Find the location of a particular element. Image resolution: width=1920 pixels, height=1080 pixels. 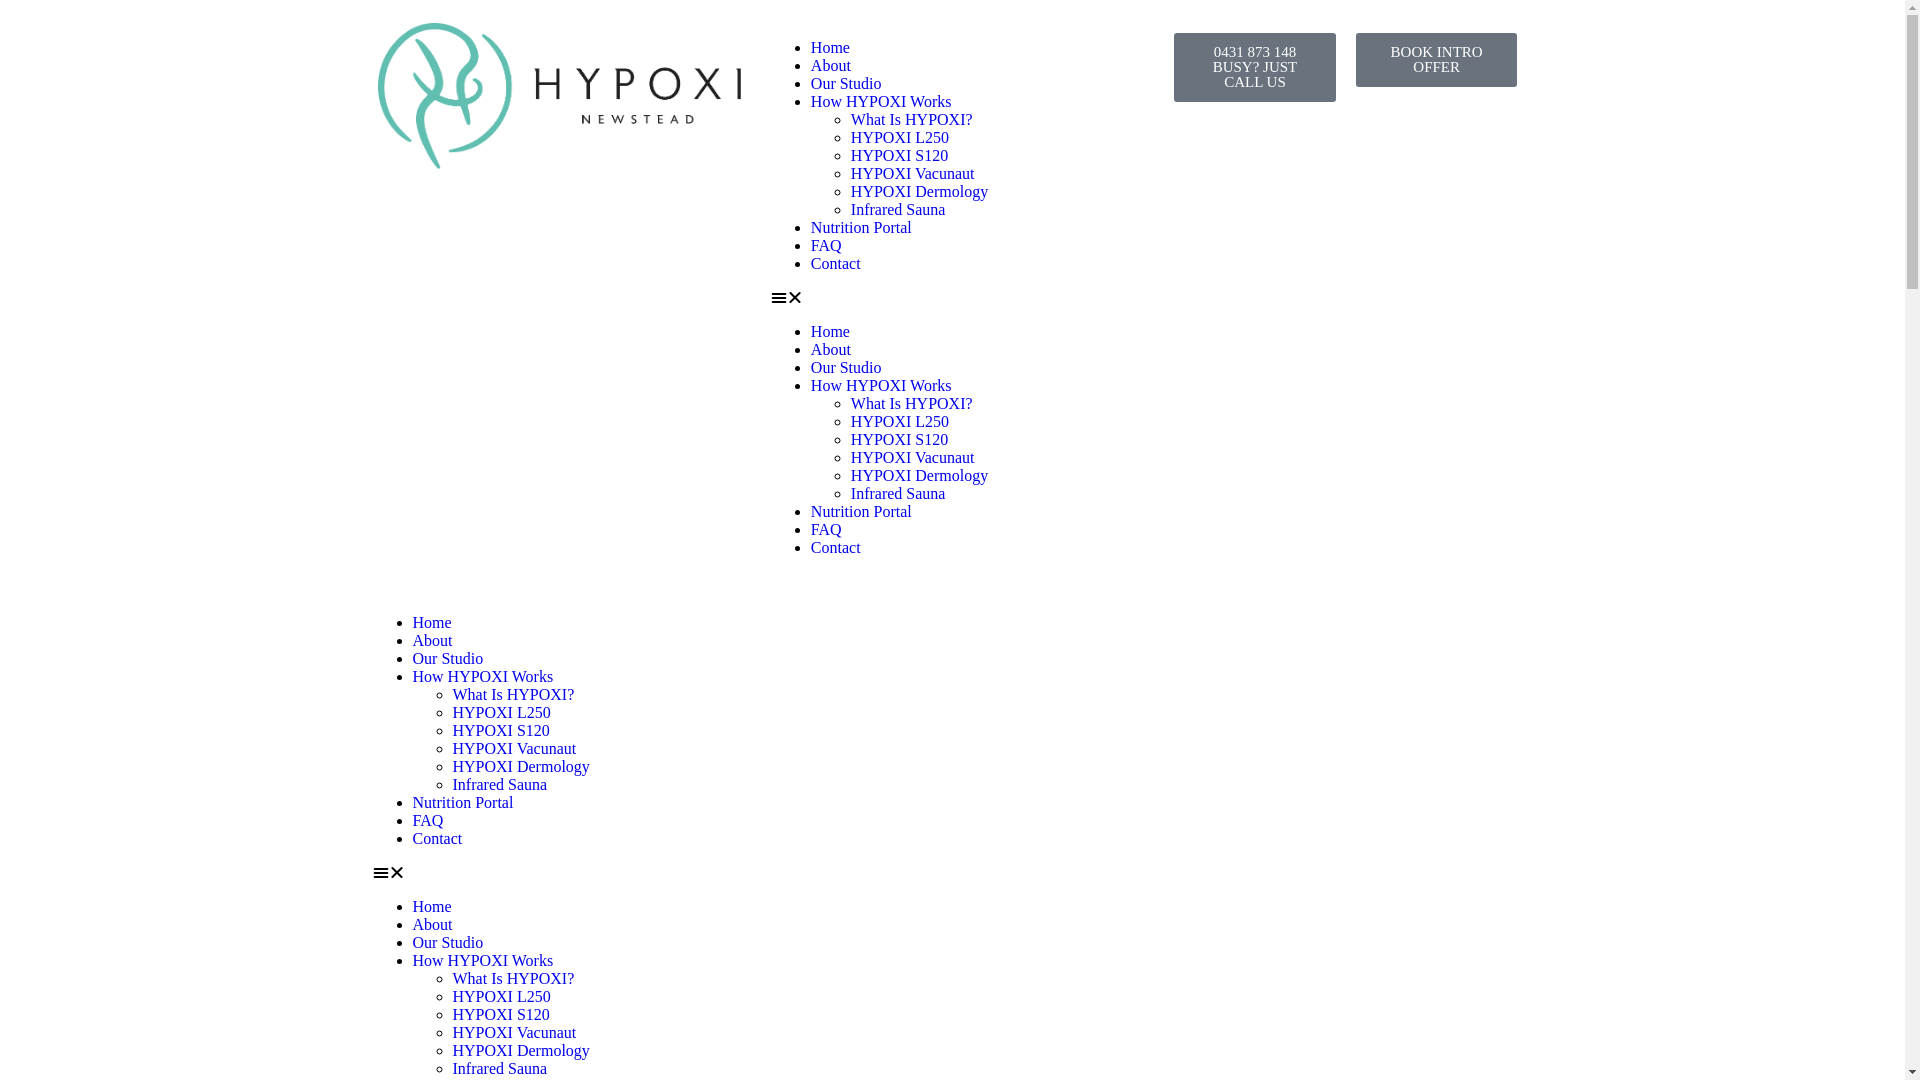

How HYPOXI Works is located at coordinates (482, 960).